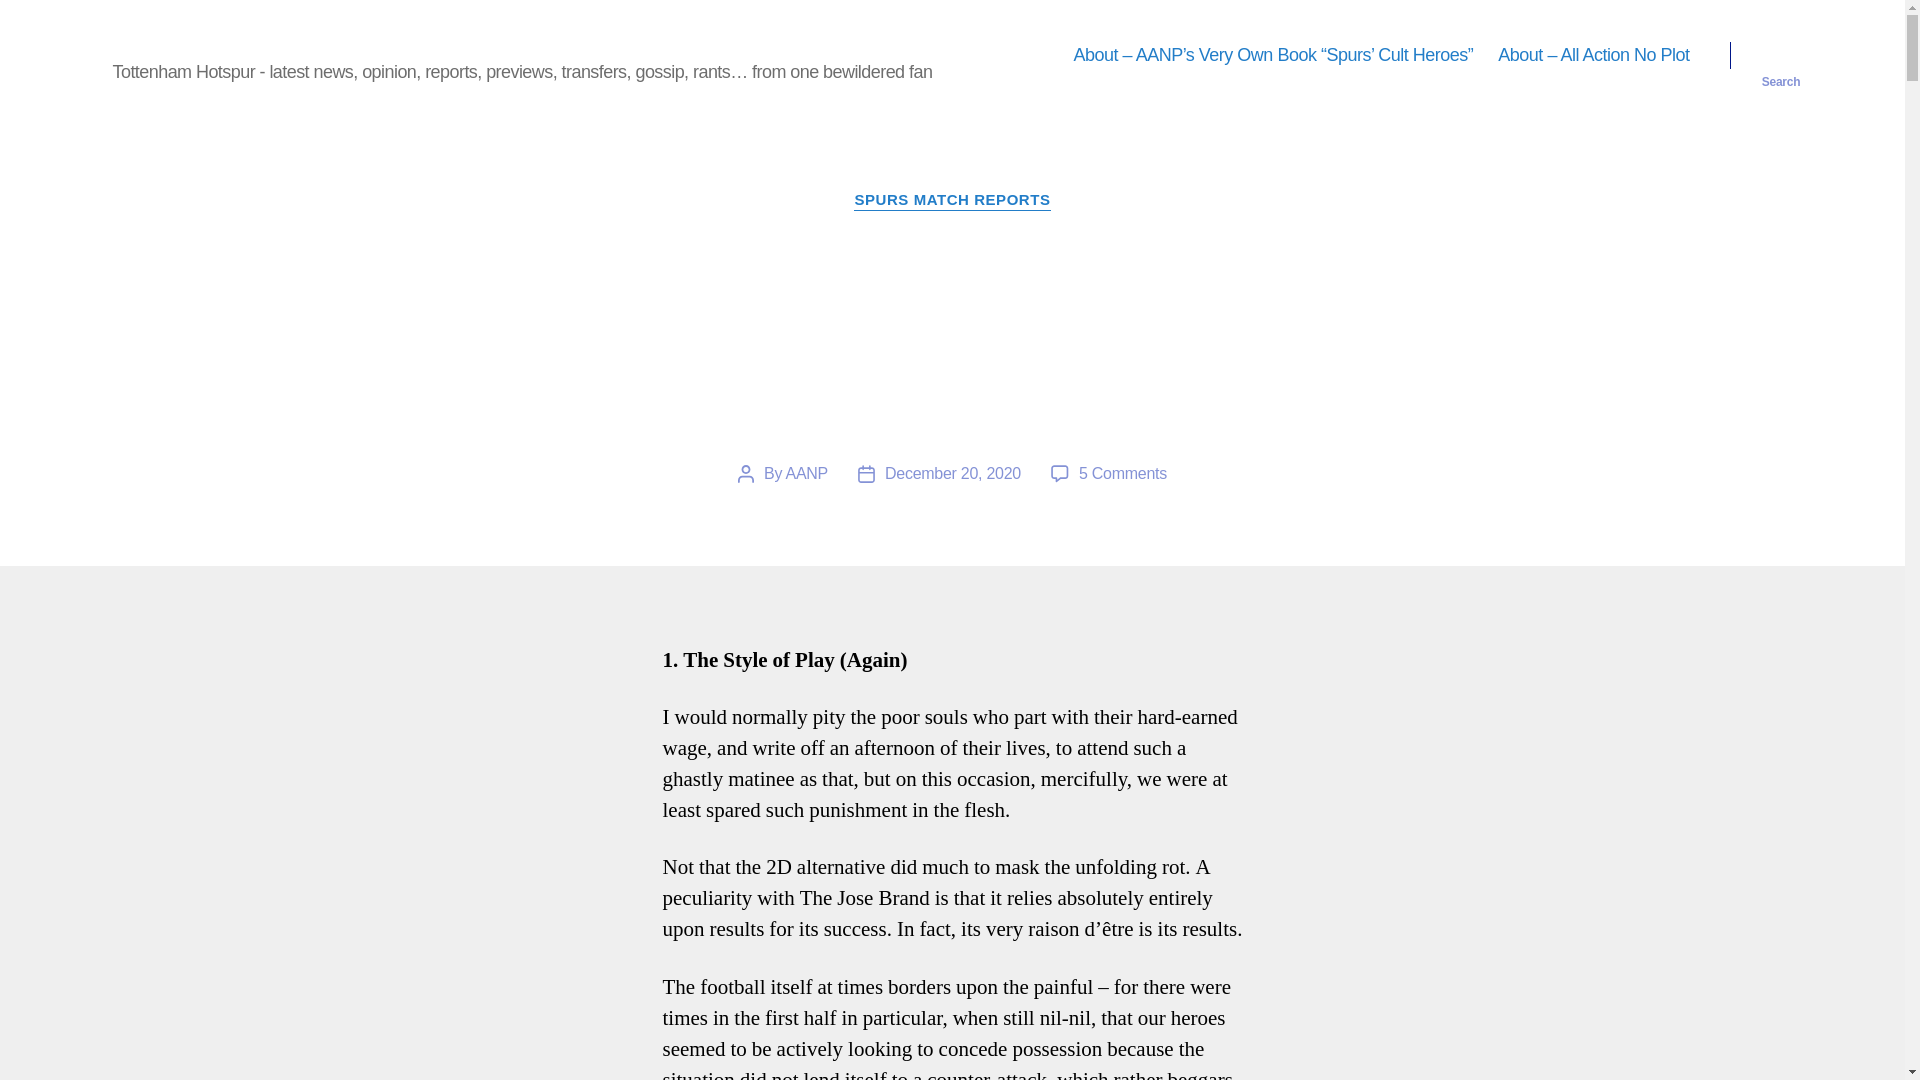 The height and width of the screenshot is (1080, 1920). I want to click on All Action, No Plot, so click(206, 40).